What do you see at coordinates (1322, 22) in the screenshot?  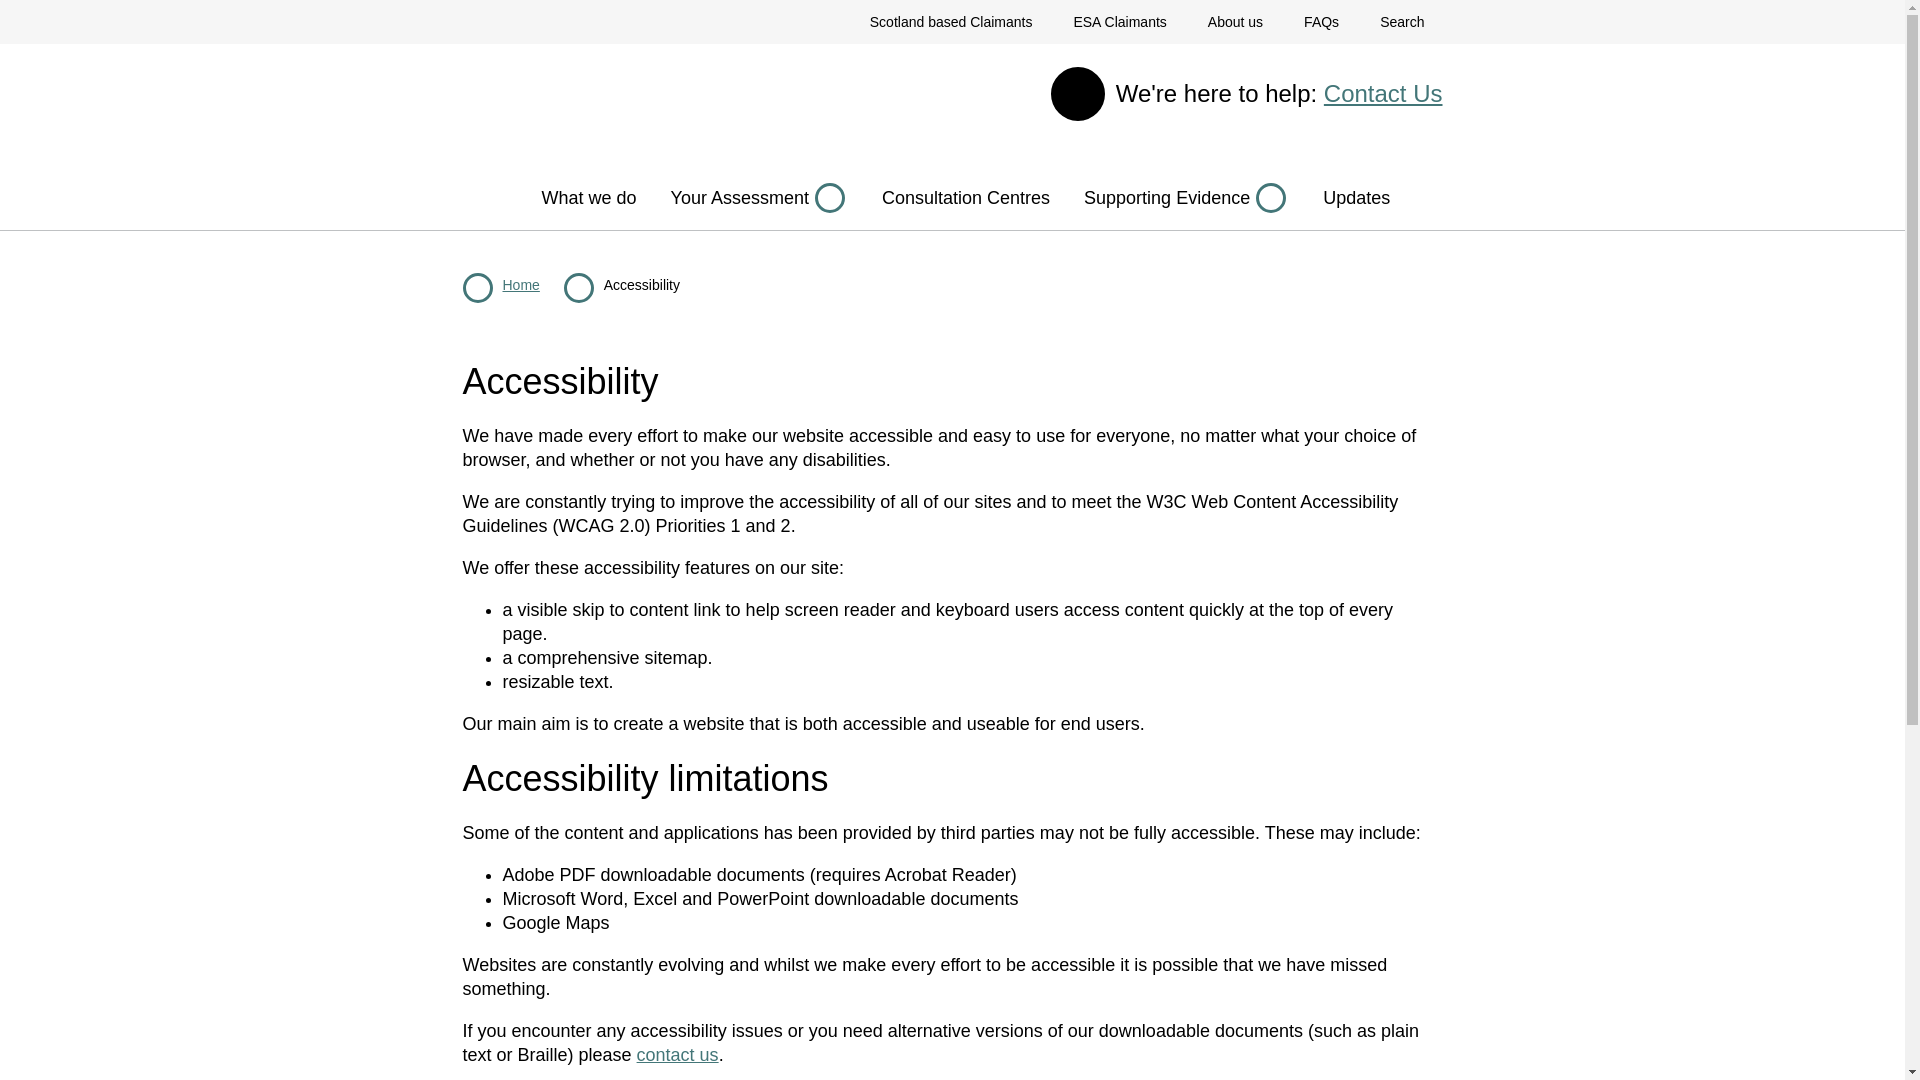 I see `FAQs` at bounding box center [1322, 22].